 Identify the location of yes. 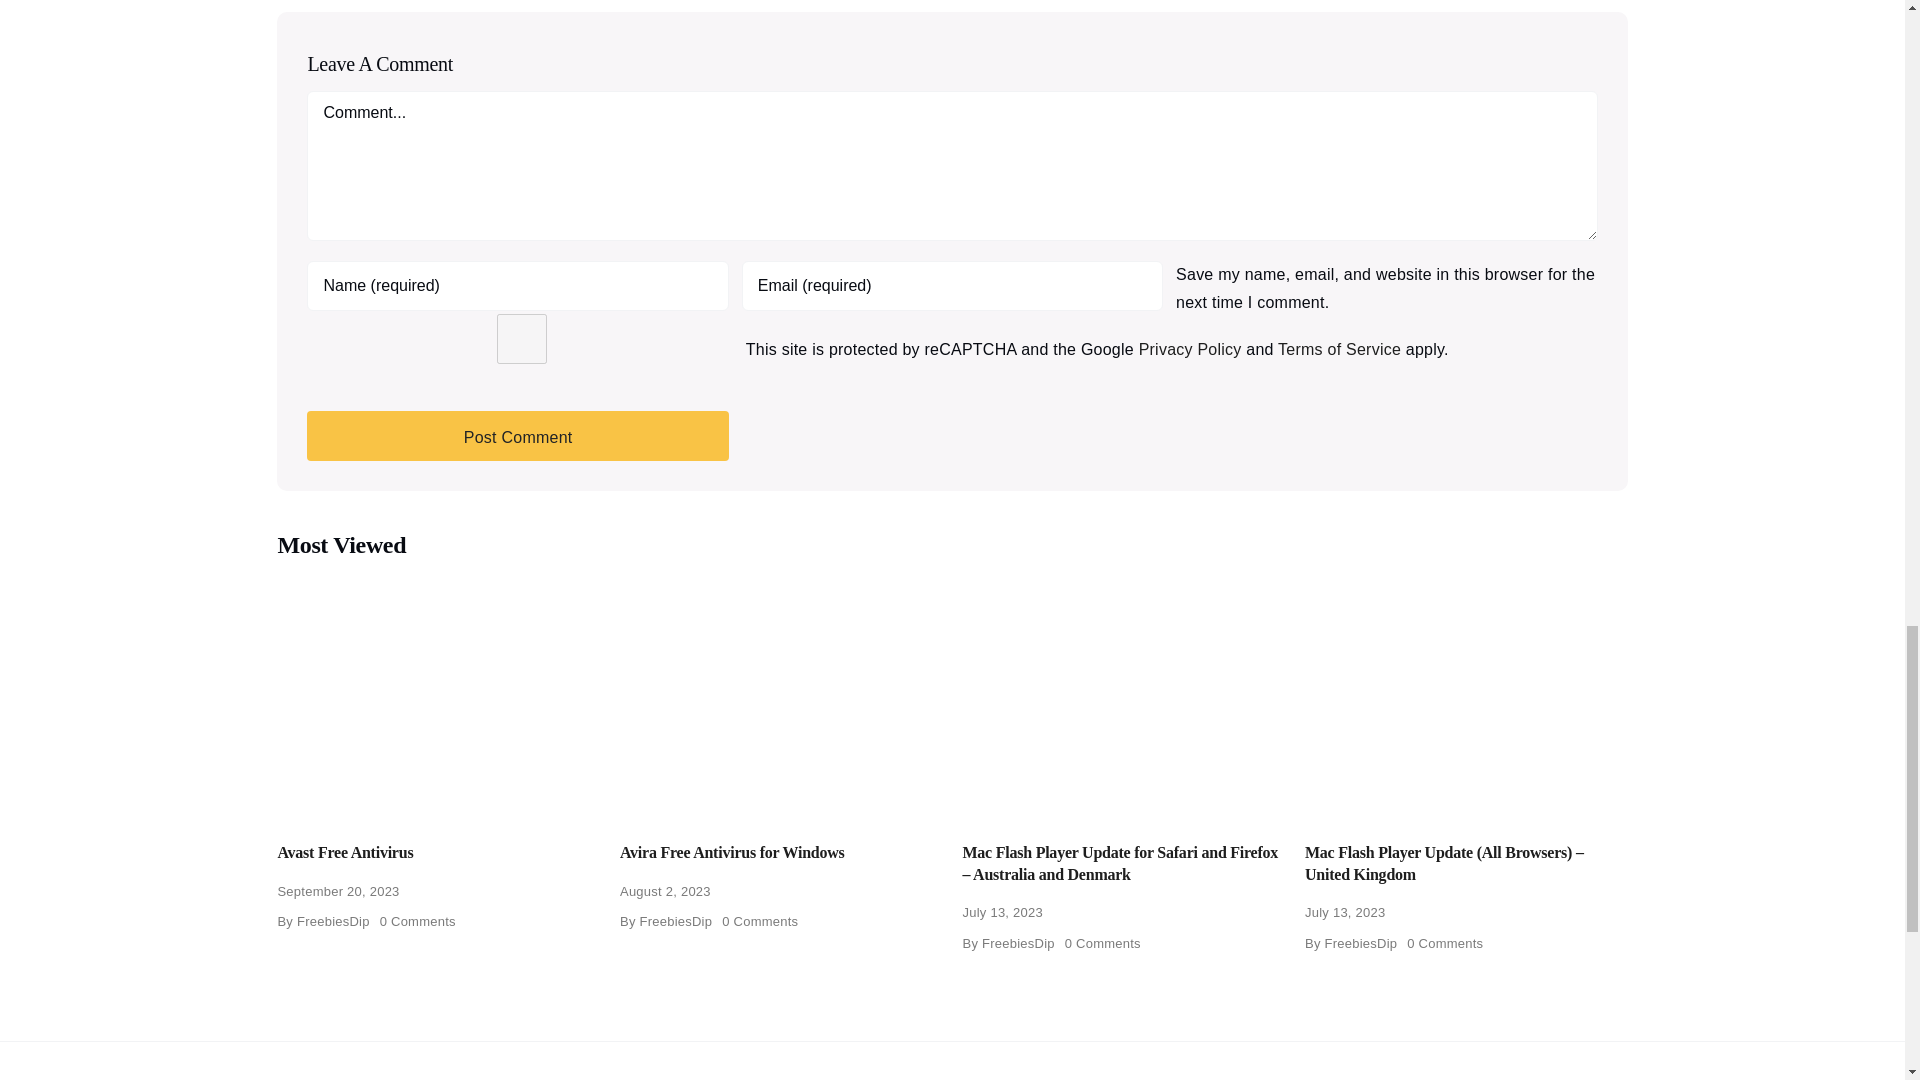
(521, 338).